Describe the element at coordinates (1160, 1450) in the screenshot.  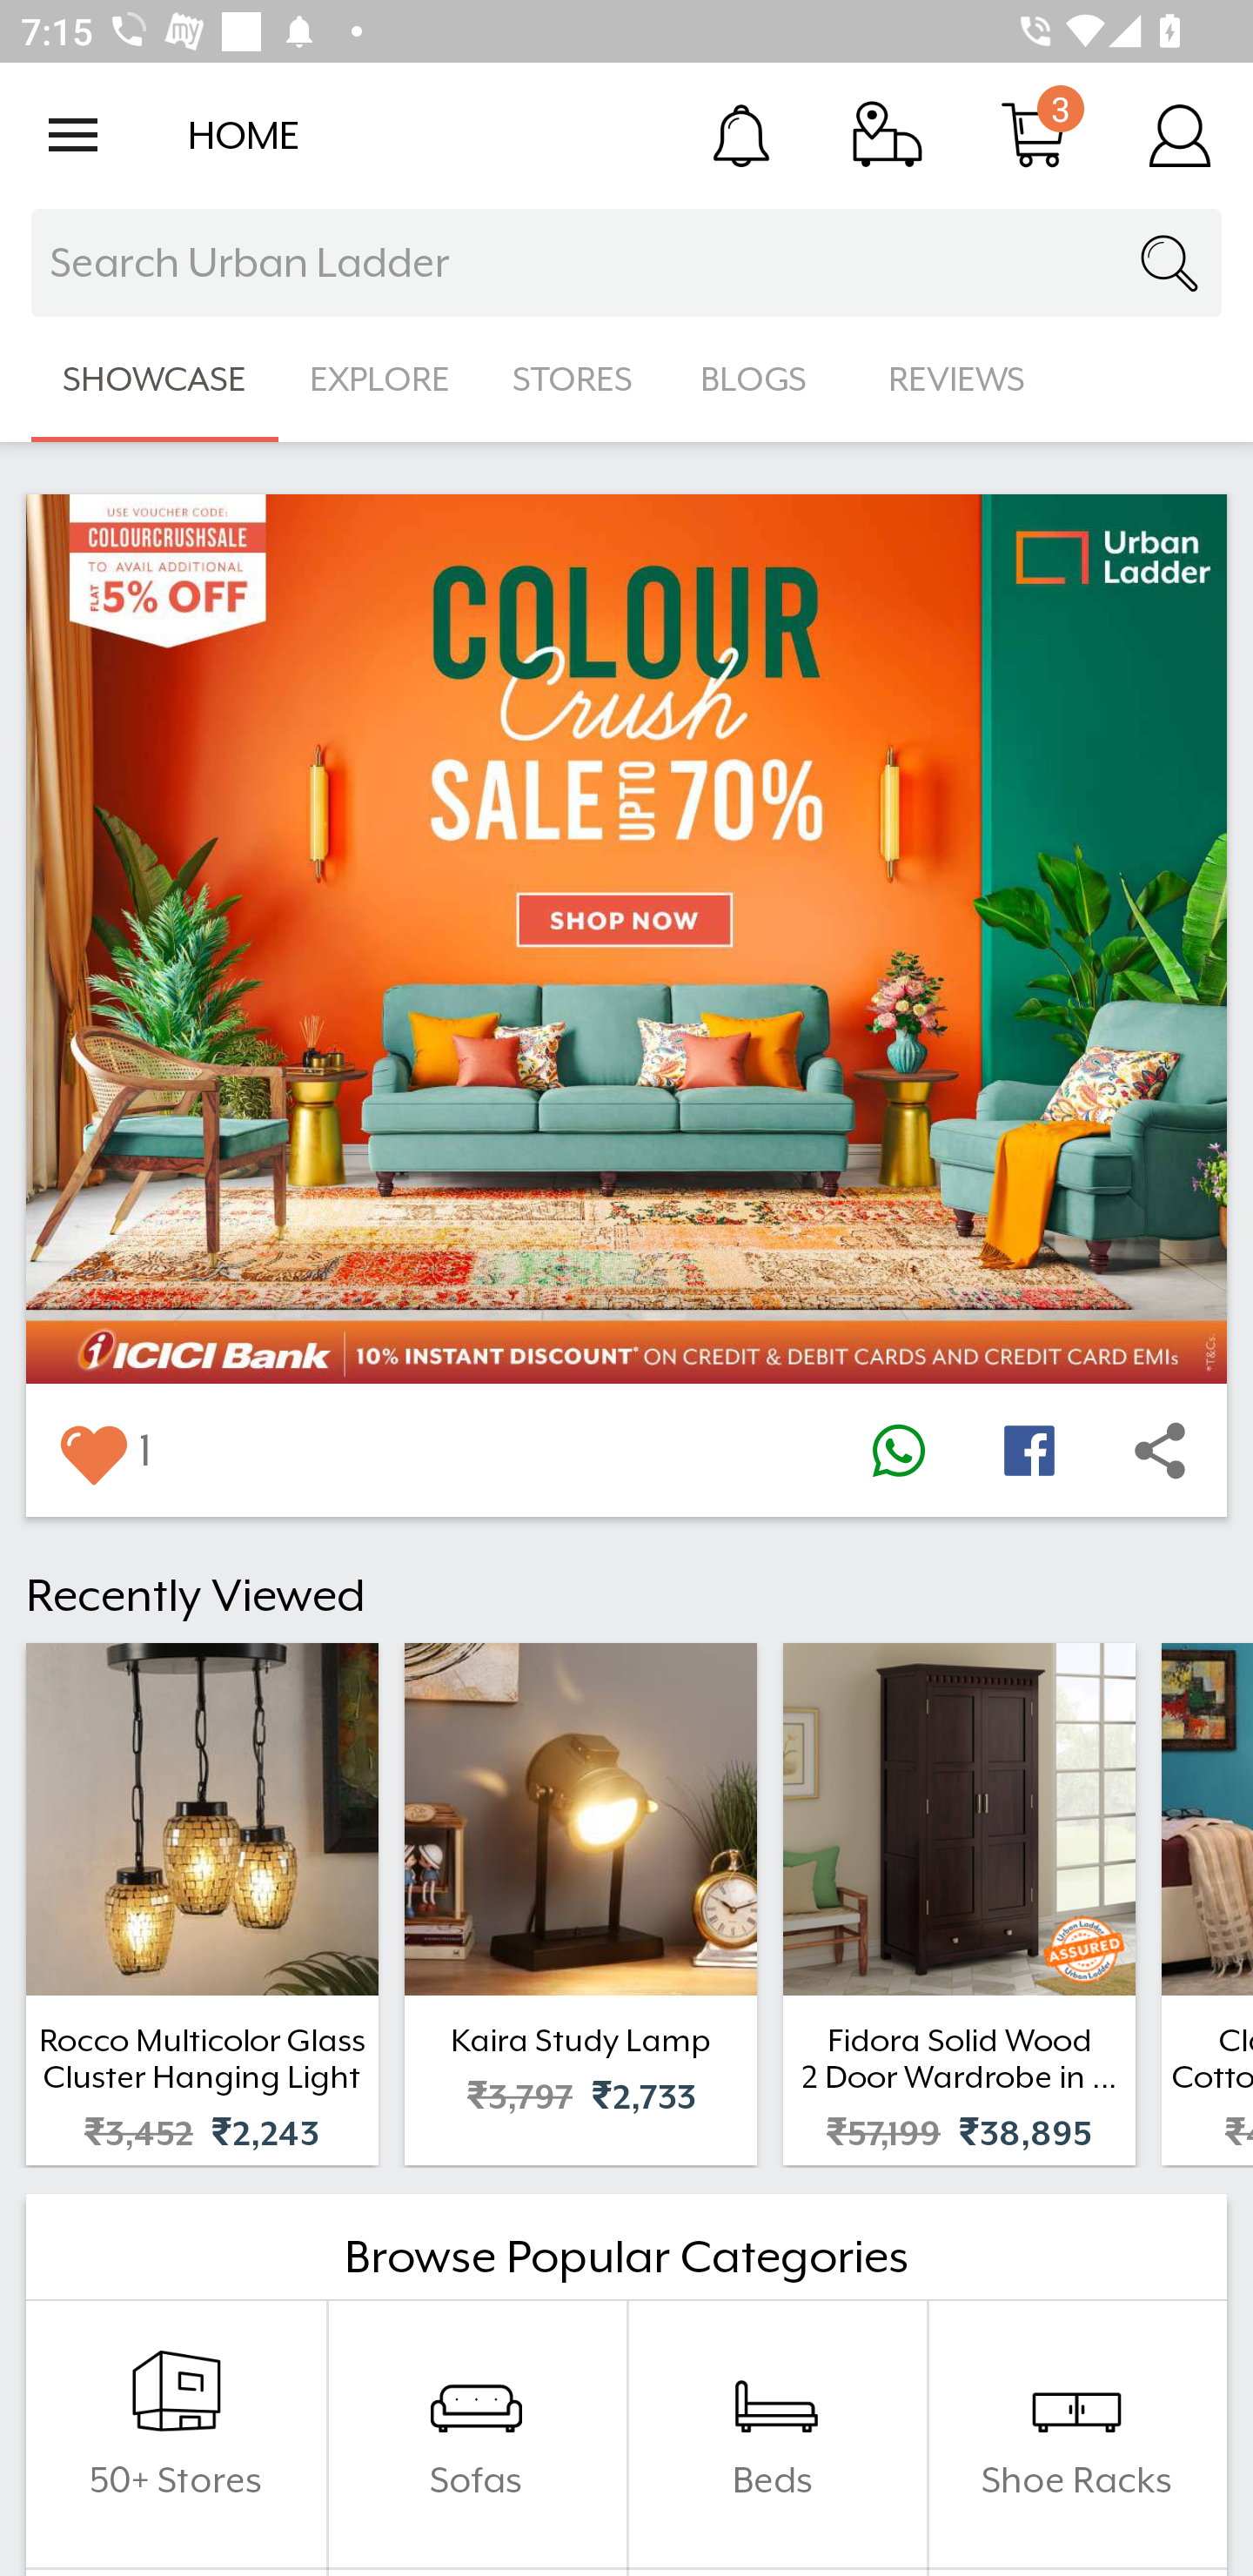
I see `` at that location.